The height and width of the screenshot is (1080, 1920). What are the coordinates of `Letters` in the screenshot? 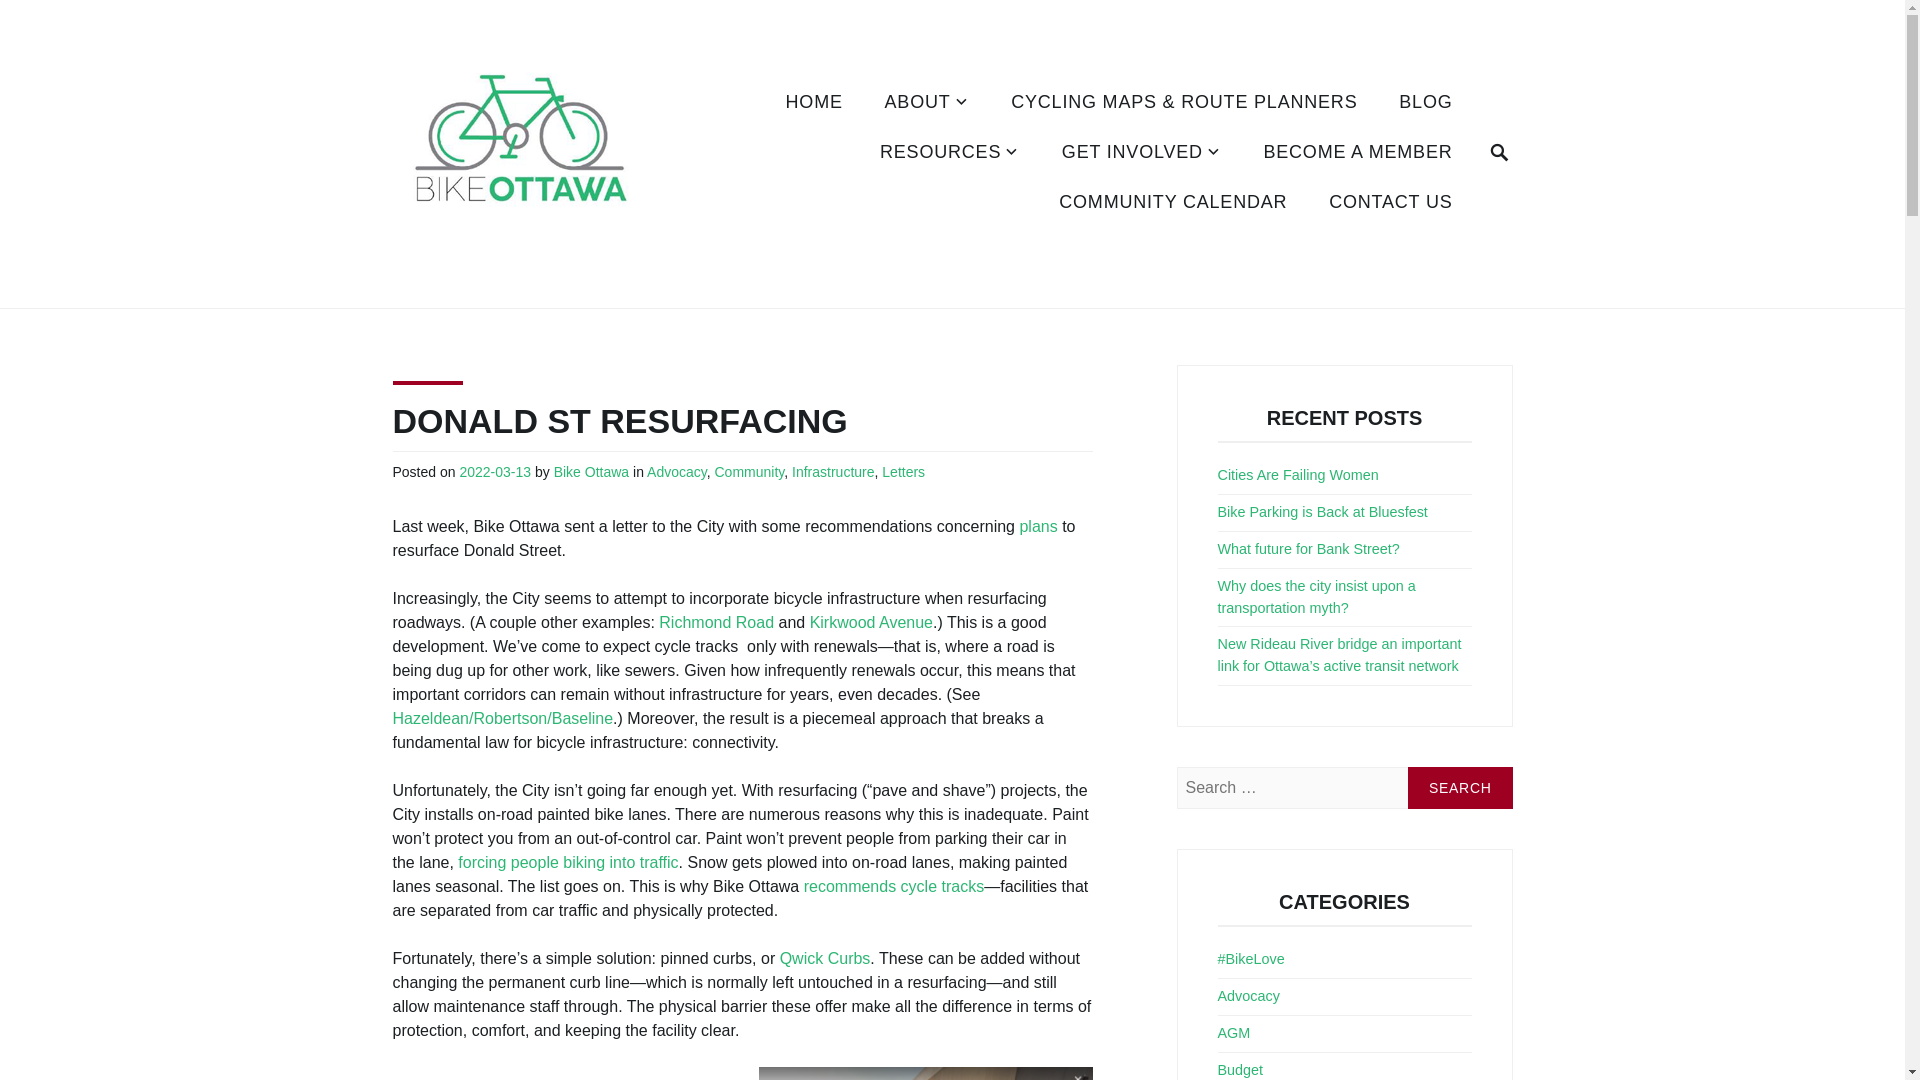 It's located at (903, 472).